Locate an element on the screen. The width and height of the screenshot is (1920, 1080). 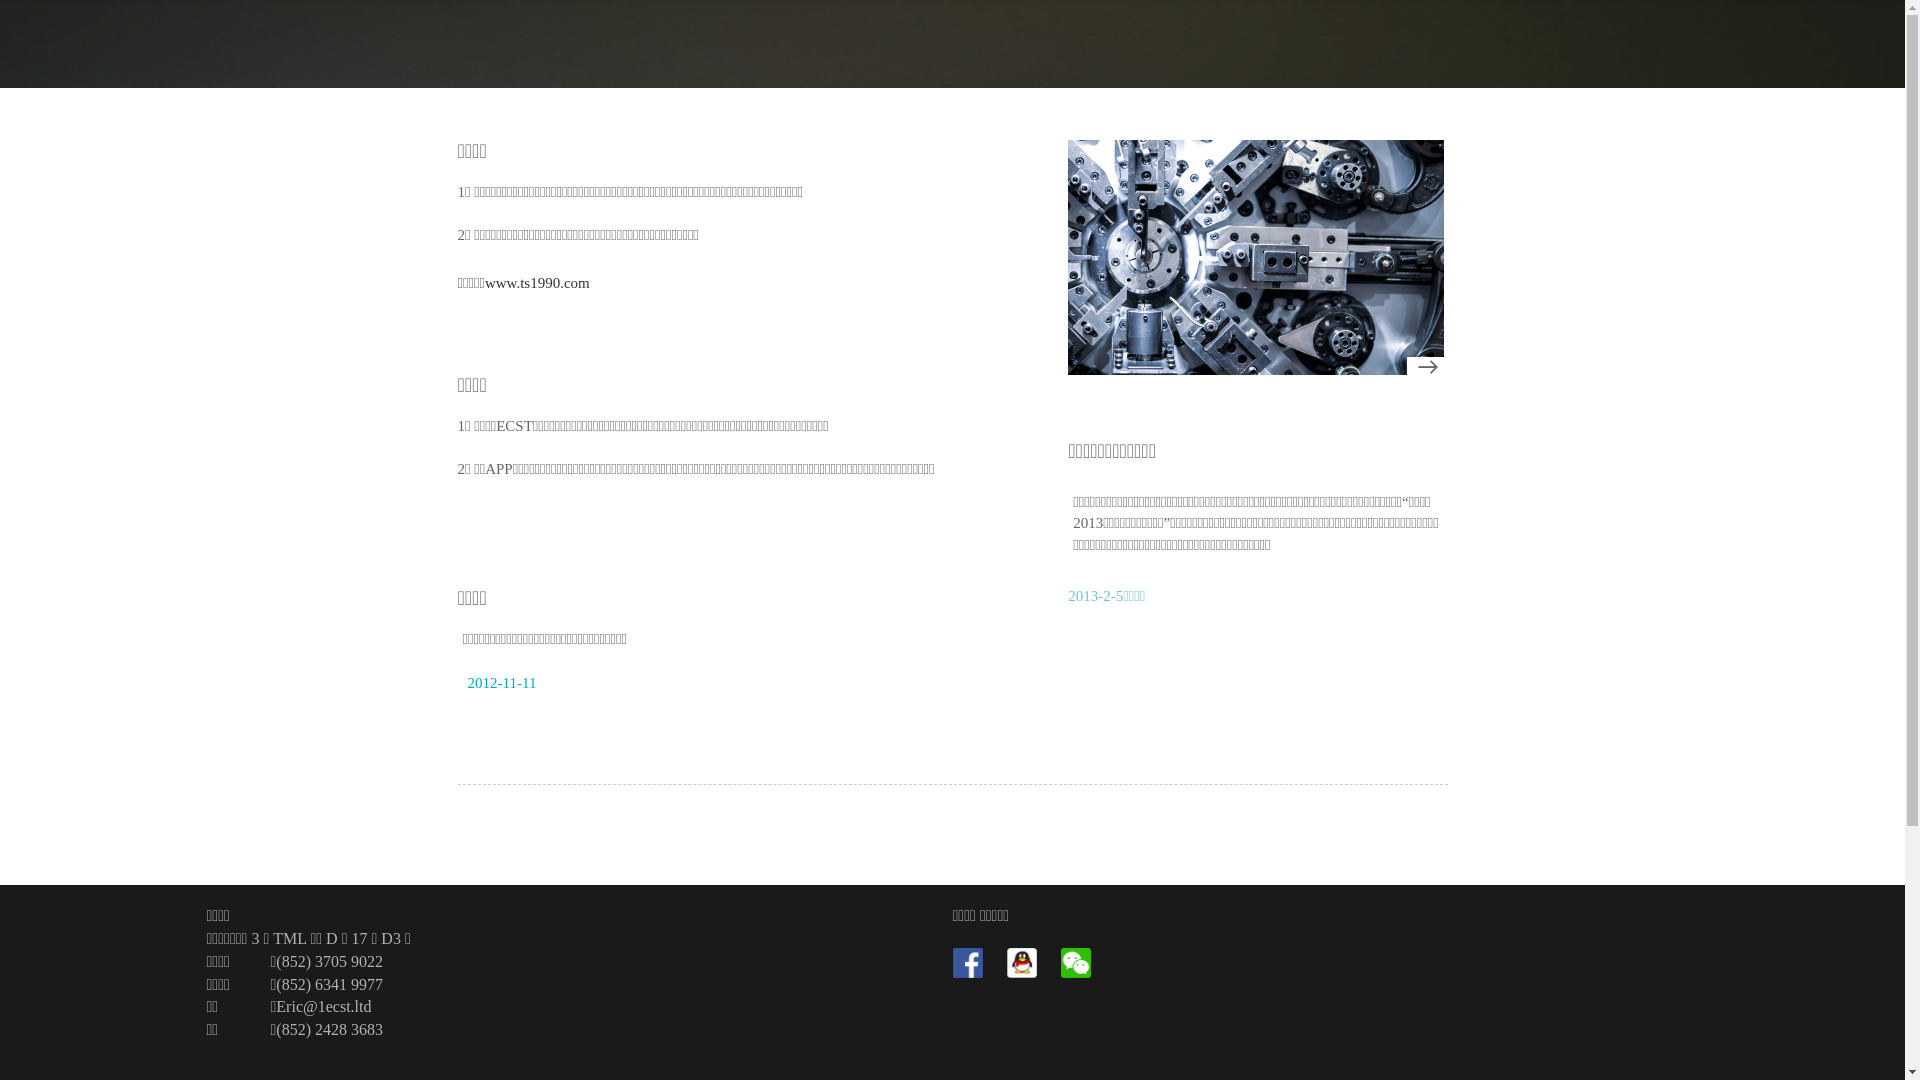
www.ts1990.com is located at coordinates (538, 283).